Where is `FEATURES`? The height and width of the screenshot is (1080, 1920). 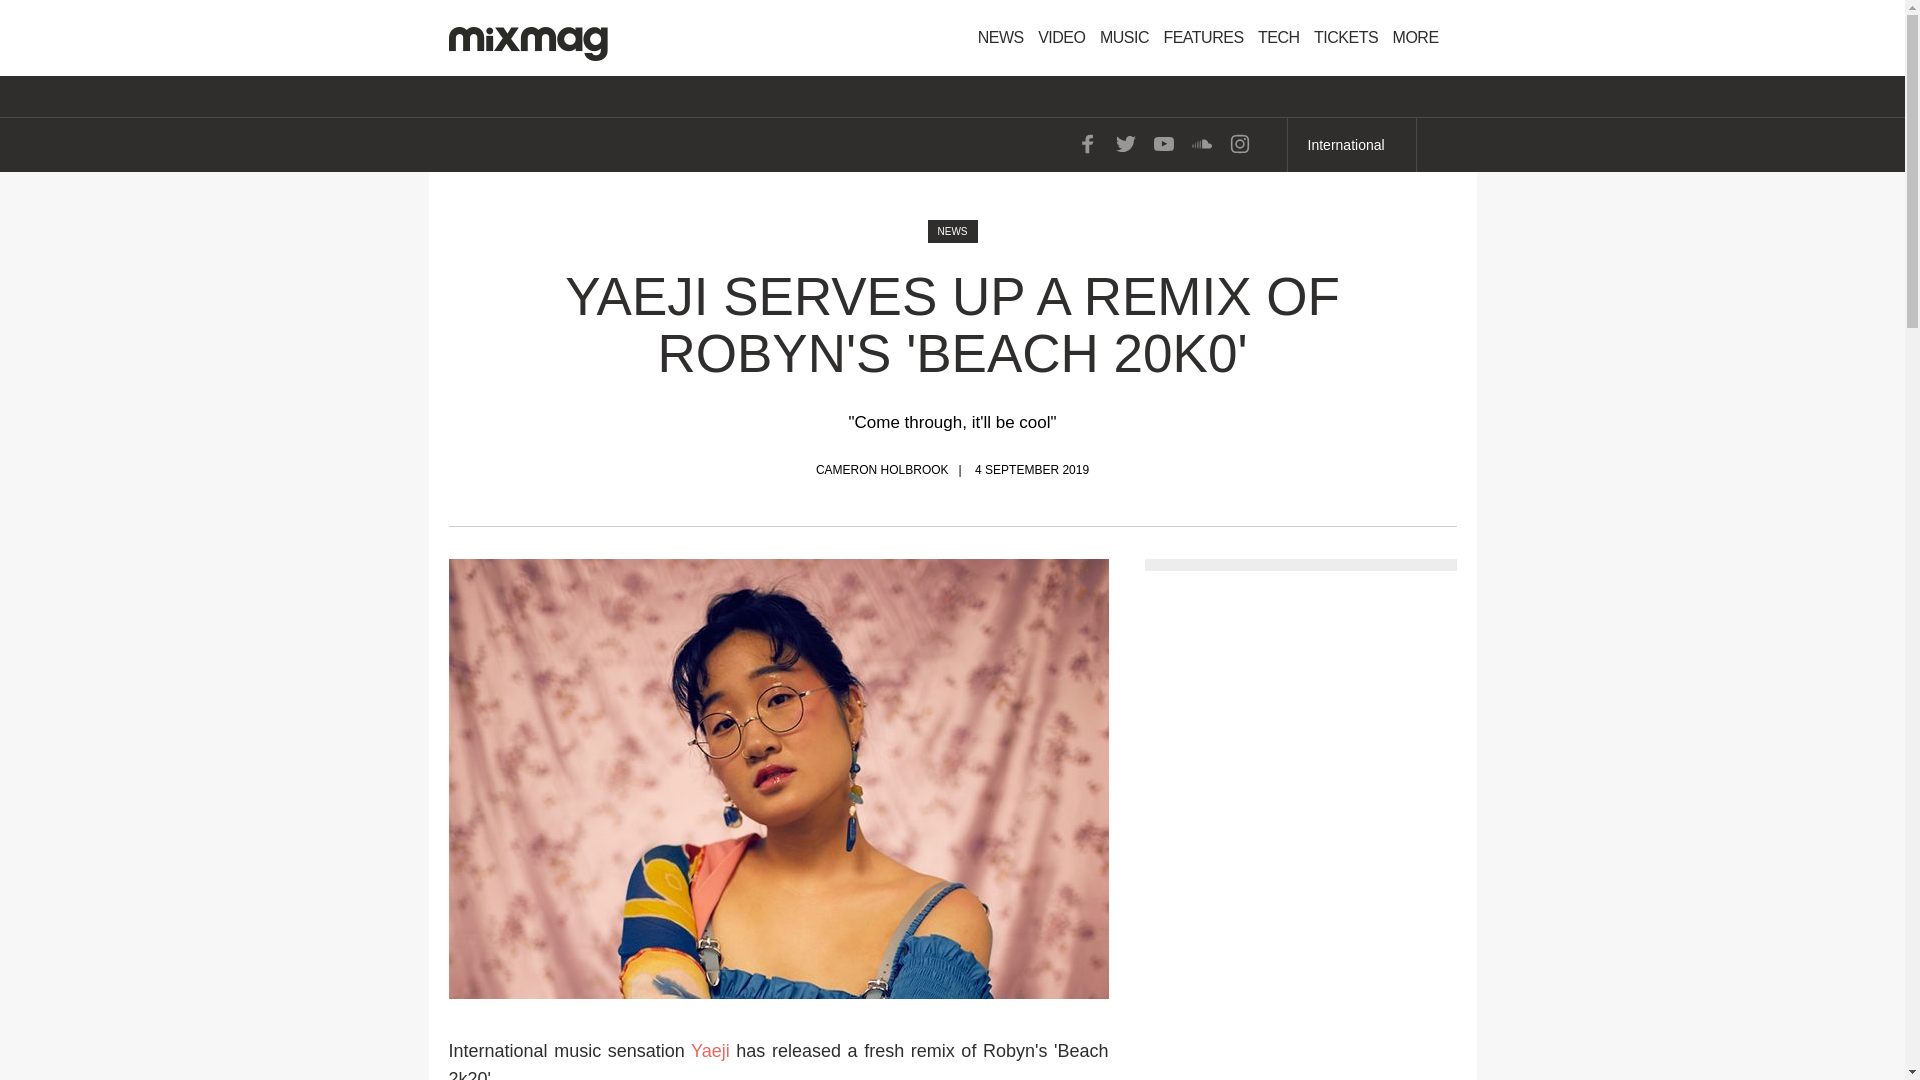 FEATURES is located at coordinates (1202, 38).